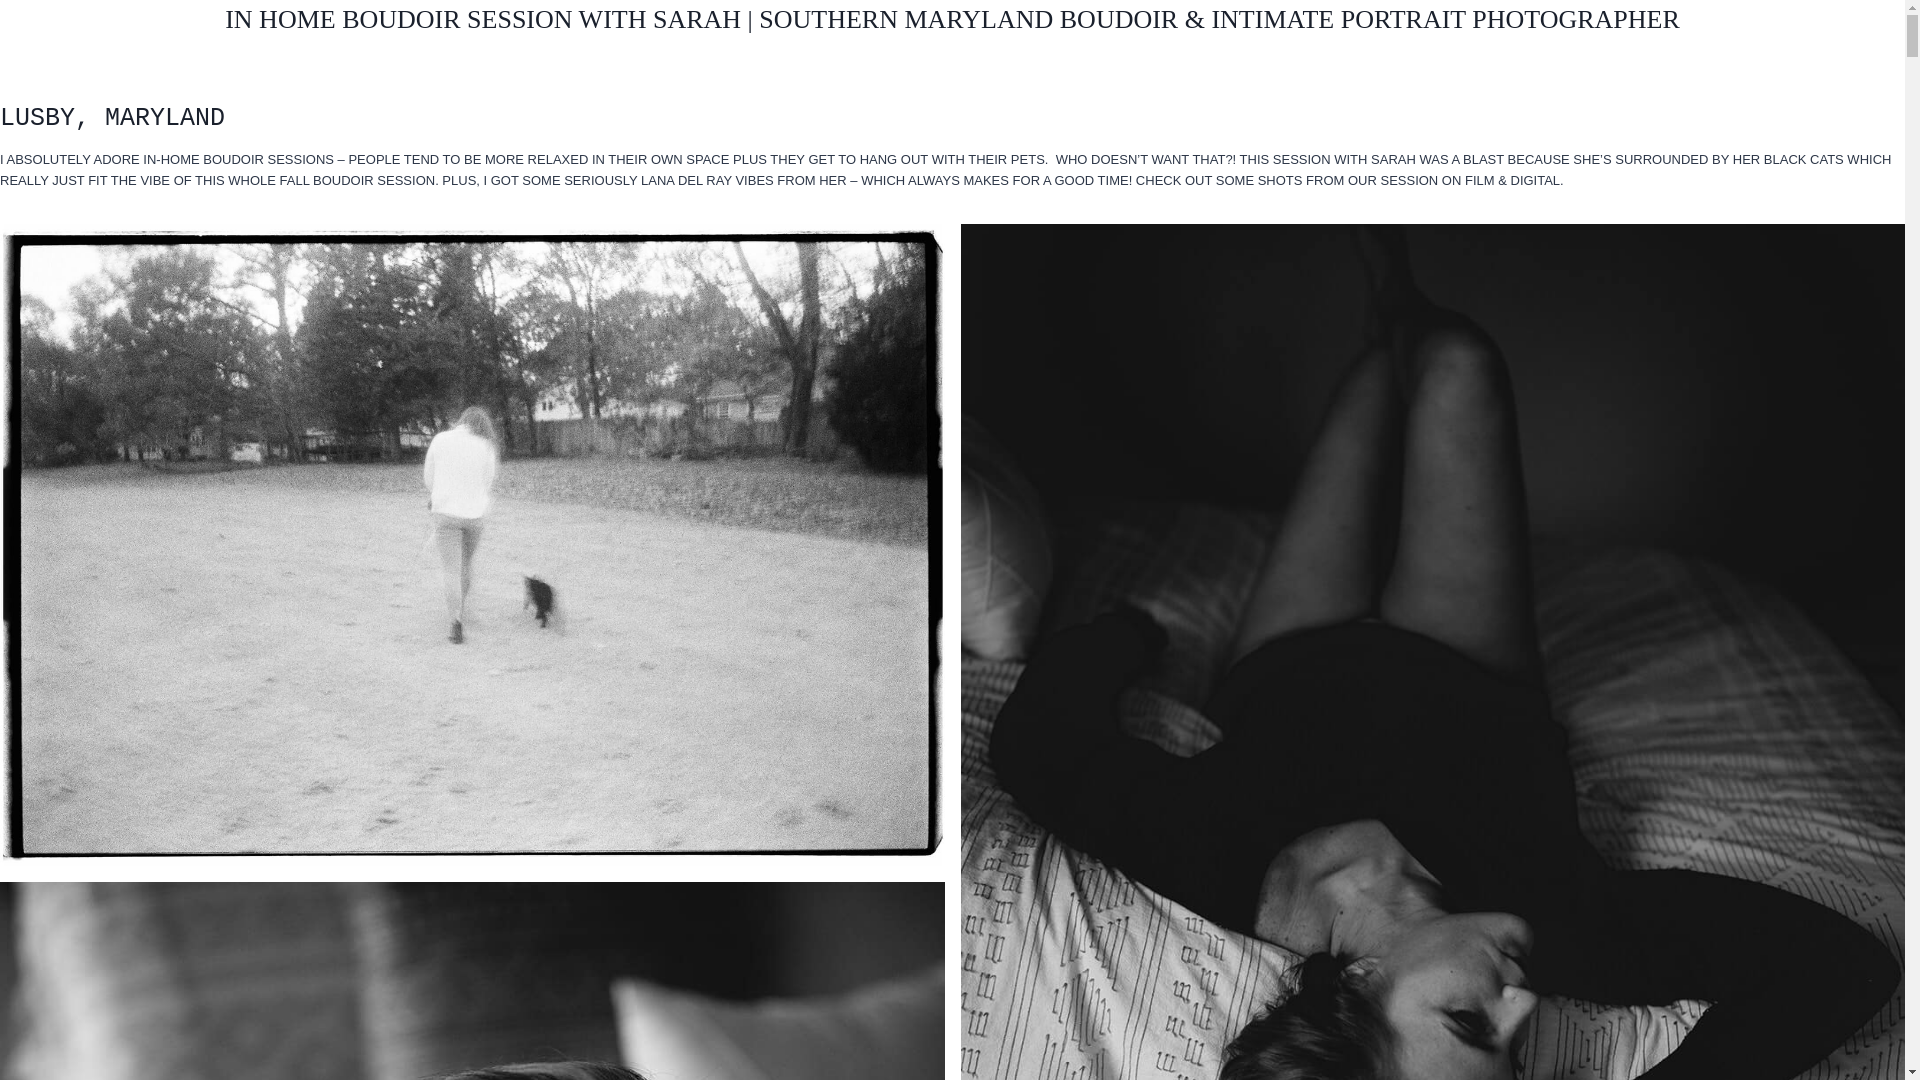  What do you see at coordinates (63, 148) in the screenshot?
I see `HOME` at bounding box center [63, 148].